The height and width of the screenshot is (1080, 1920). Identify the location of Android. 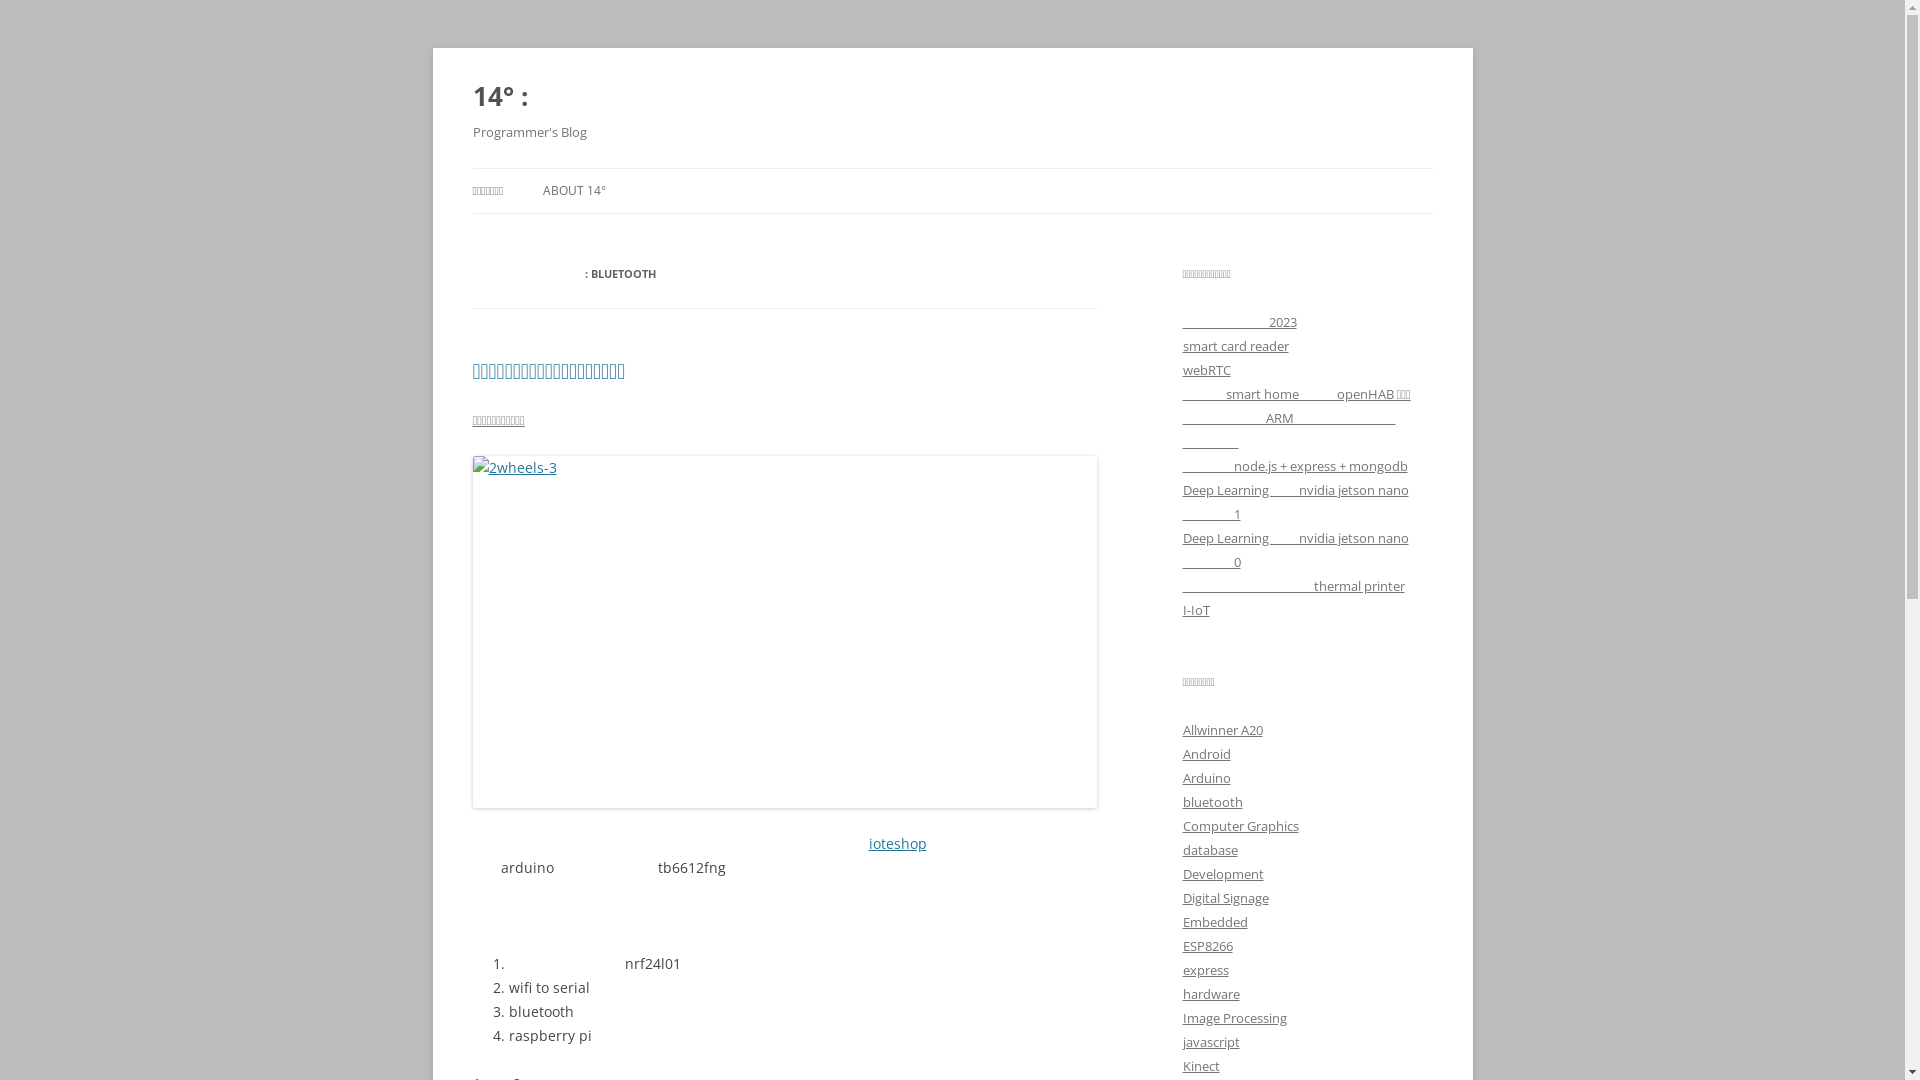
(1206, 754).